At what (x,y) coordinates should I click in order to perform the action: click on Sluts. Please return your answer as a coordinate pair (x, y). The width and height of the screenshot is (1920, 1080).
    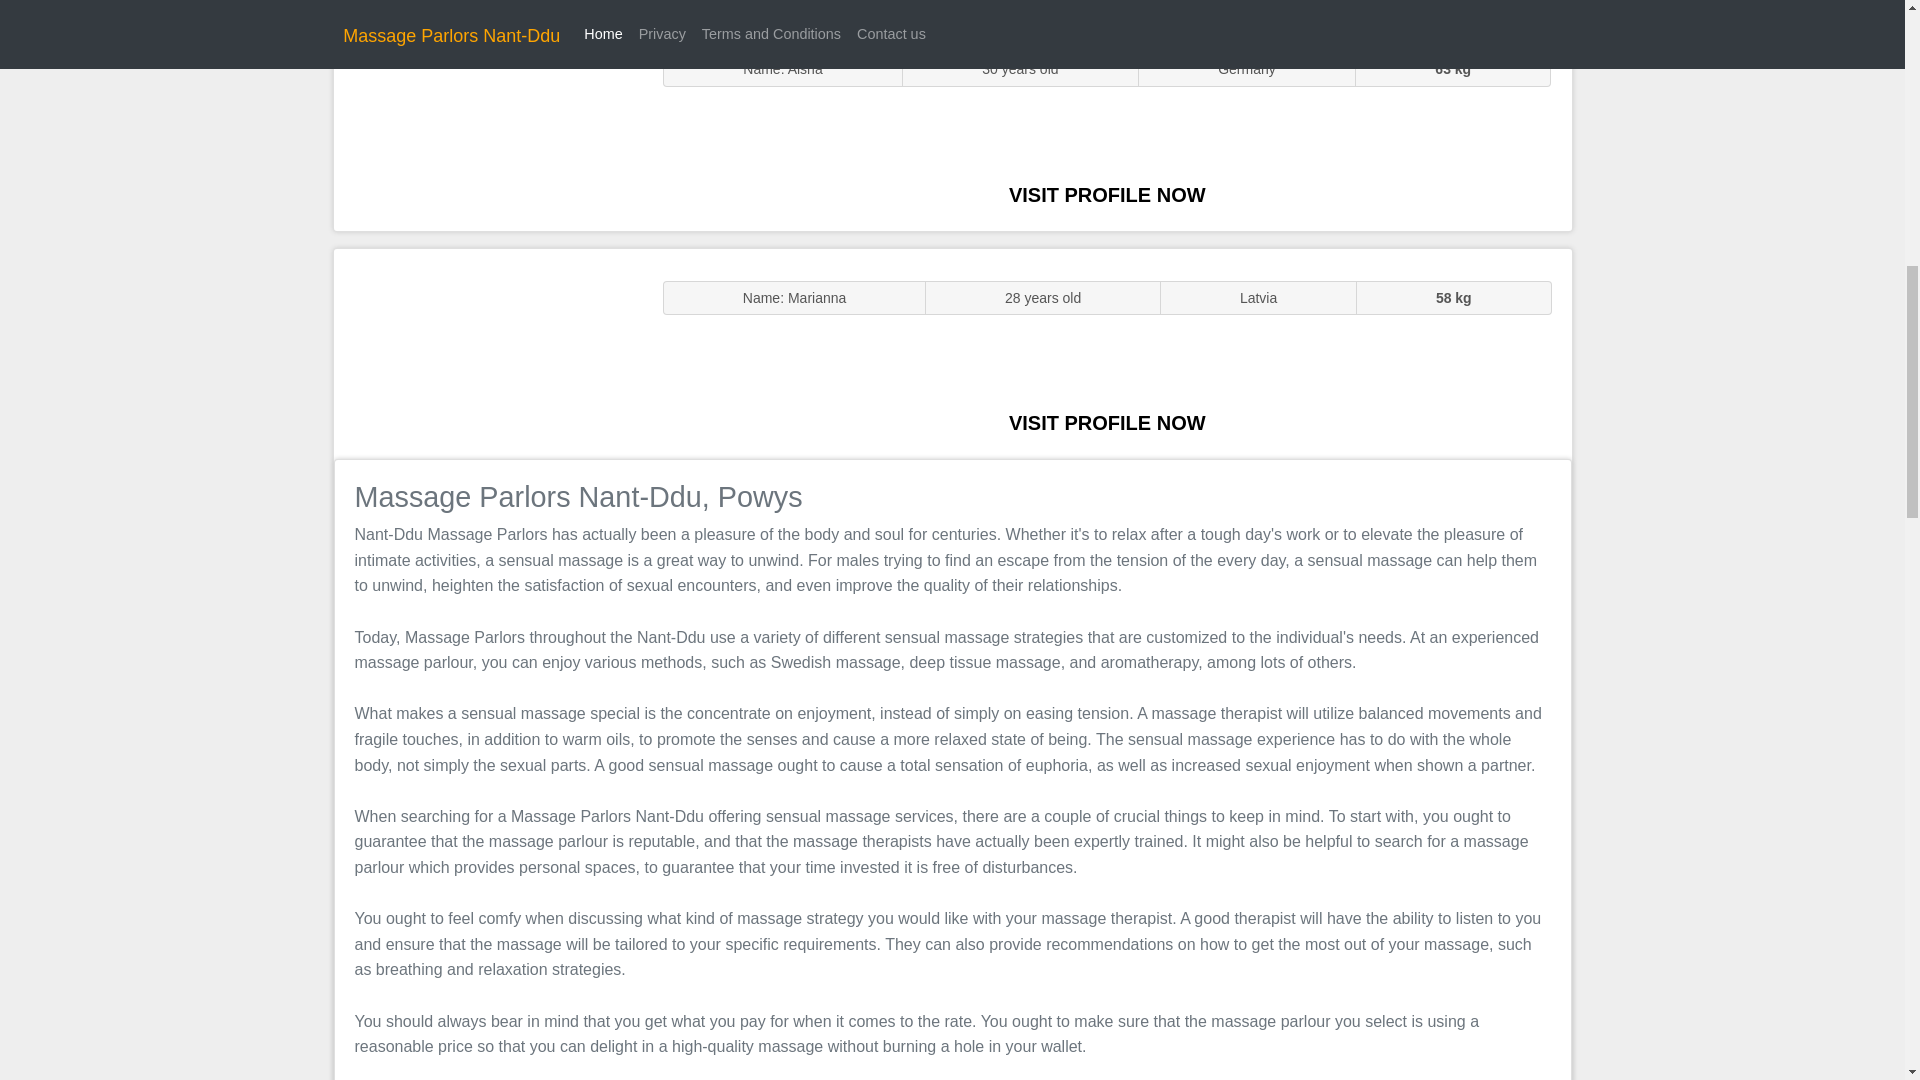
    Looking at the image, I should click on (488, 125).